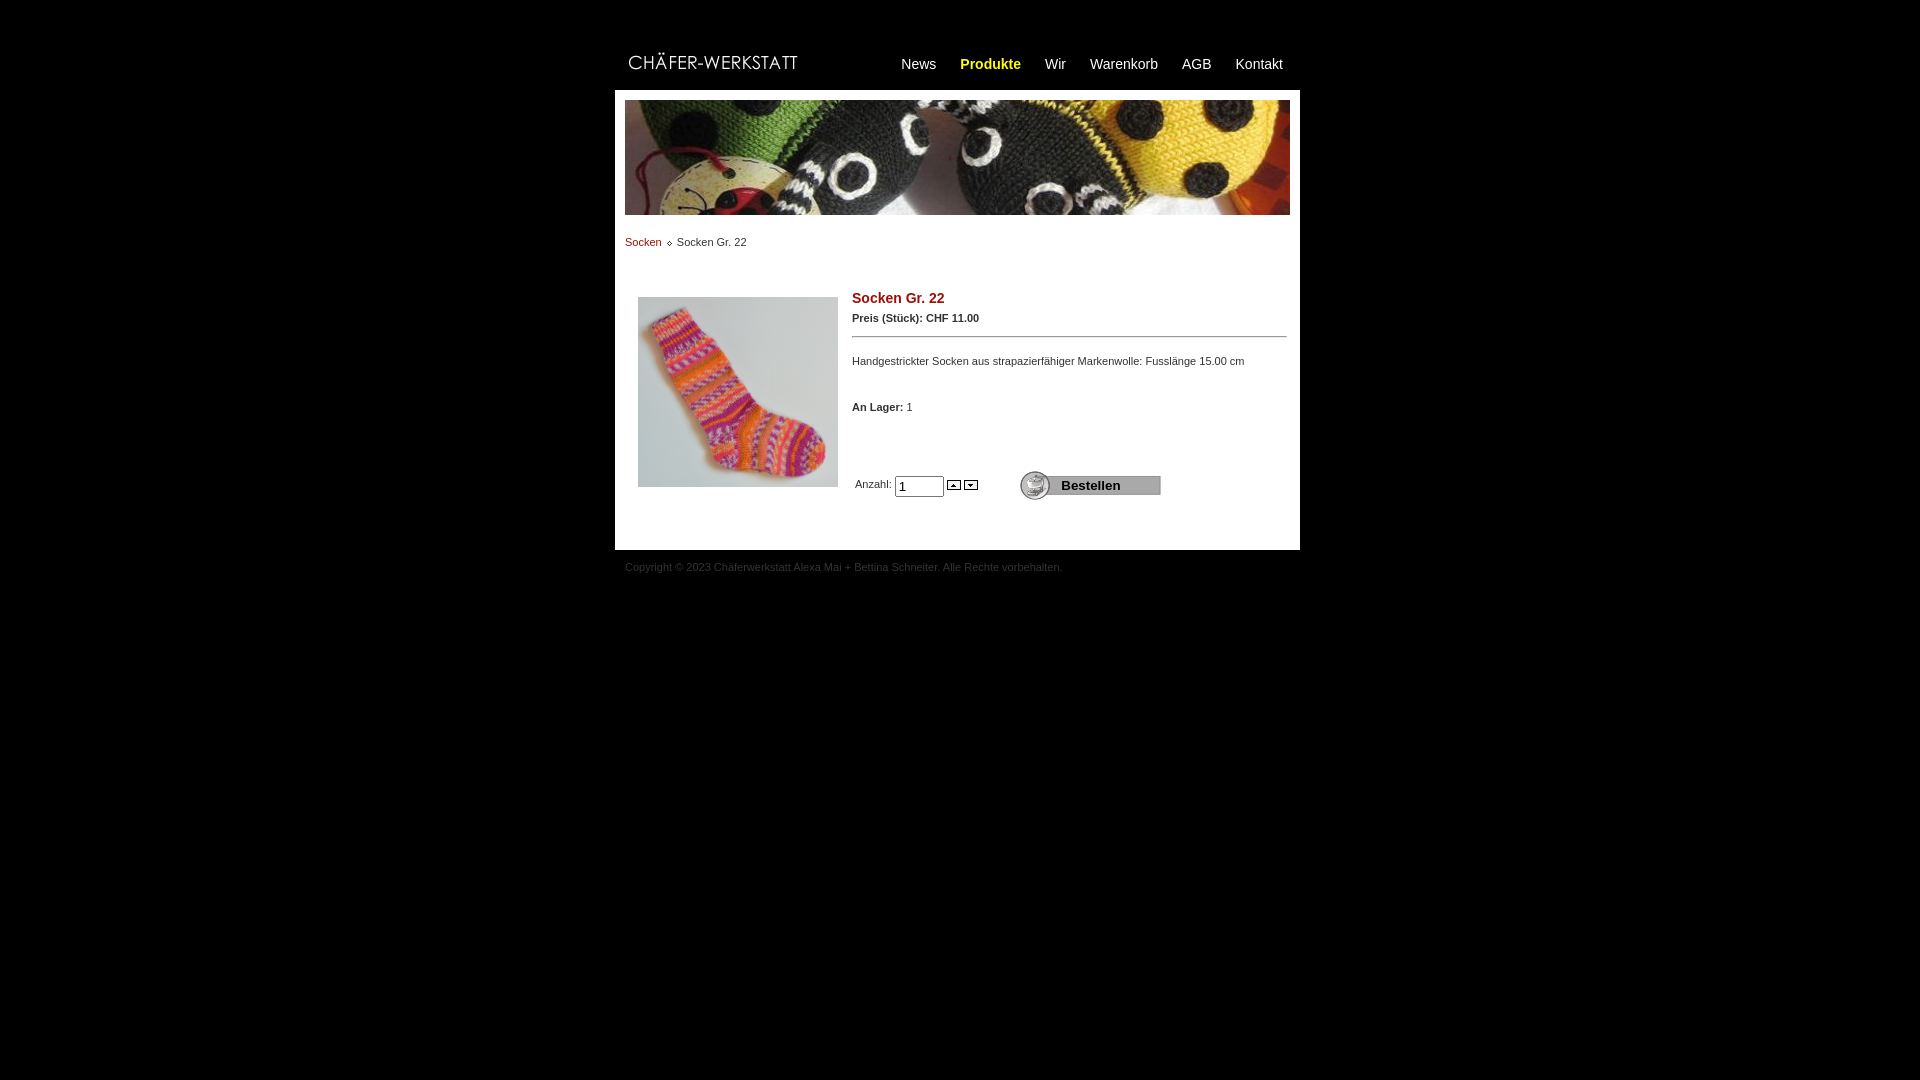  What do you see at coordinates (918, 64) in the screenshot?
I see `News` at bounding box center [918, 64].